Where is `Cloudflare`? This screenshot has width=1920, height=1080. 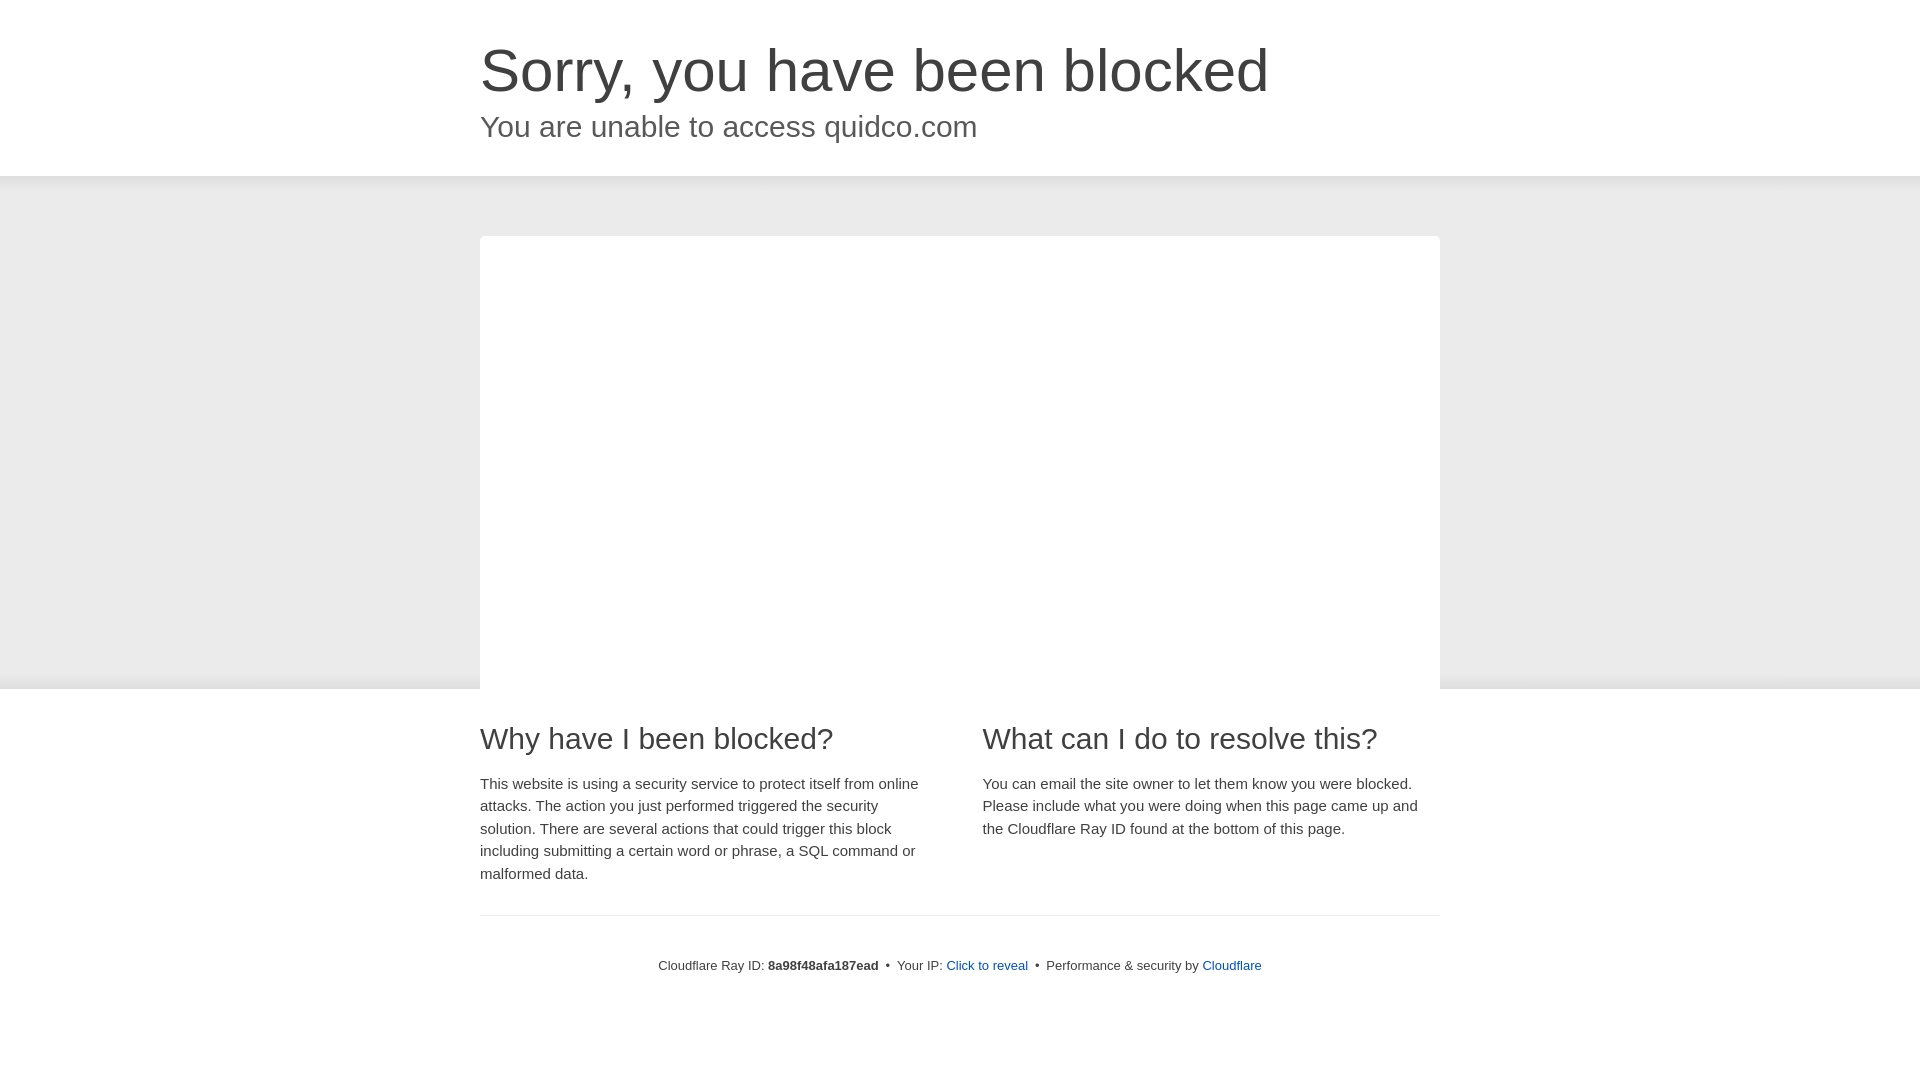 Cloudflare is located at coordinates (1231, 965).